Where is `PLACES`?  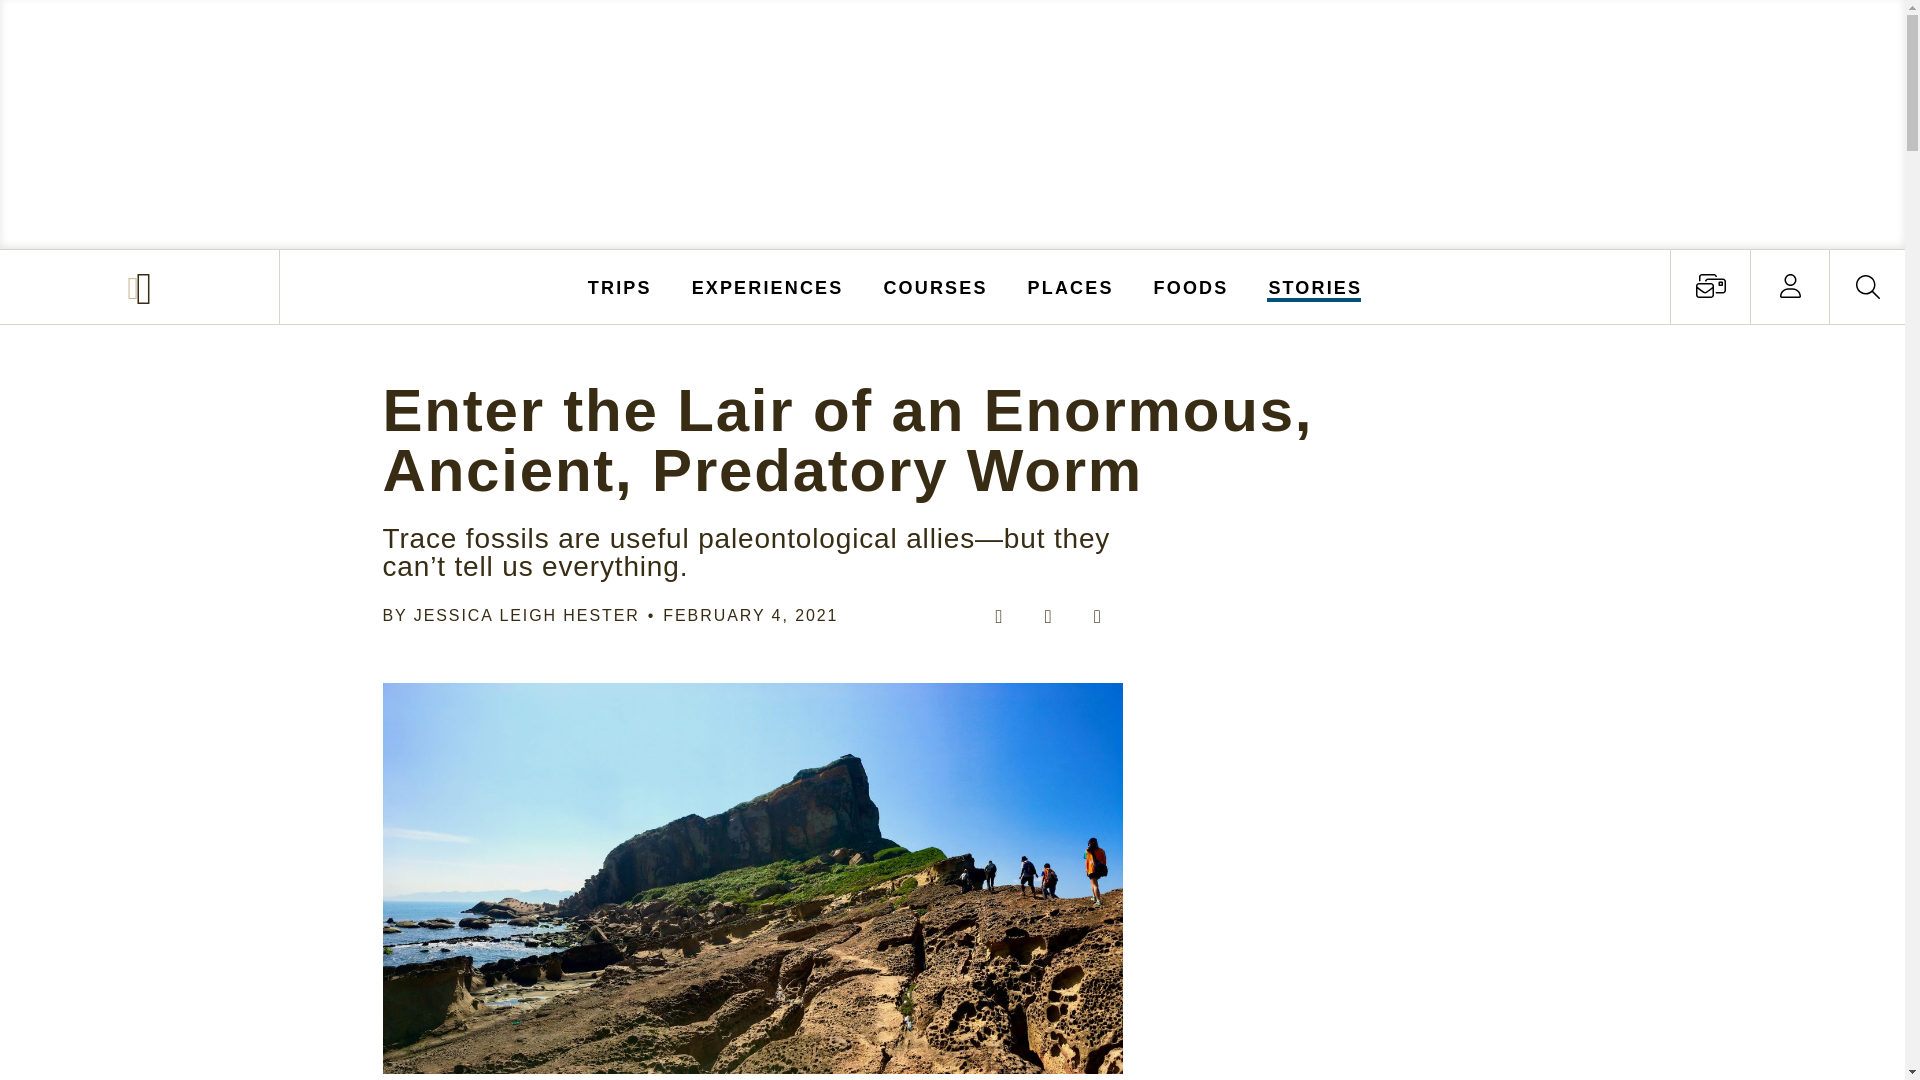 PLACES is located at coordinates (1071, 286).